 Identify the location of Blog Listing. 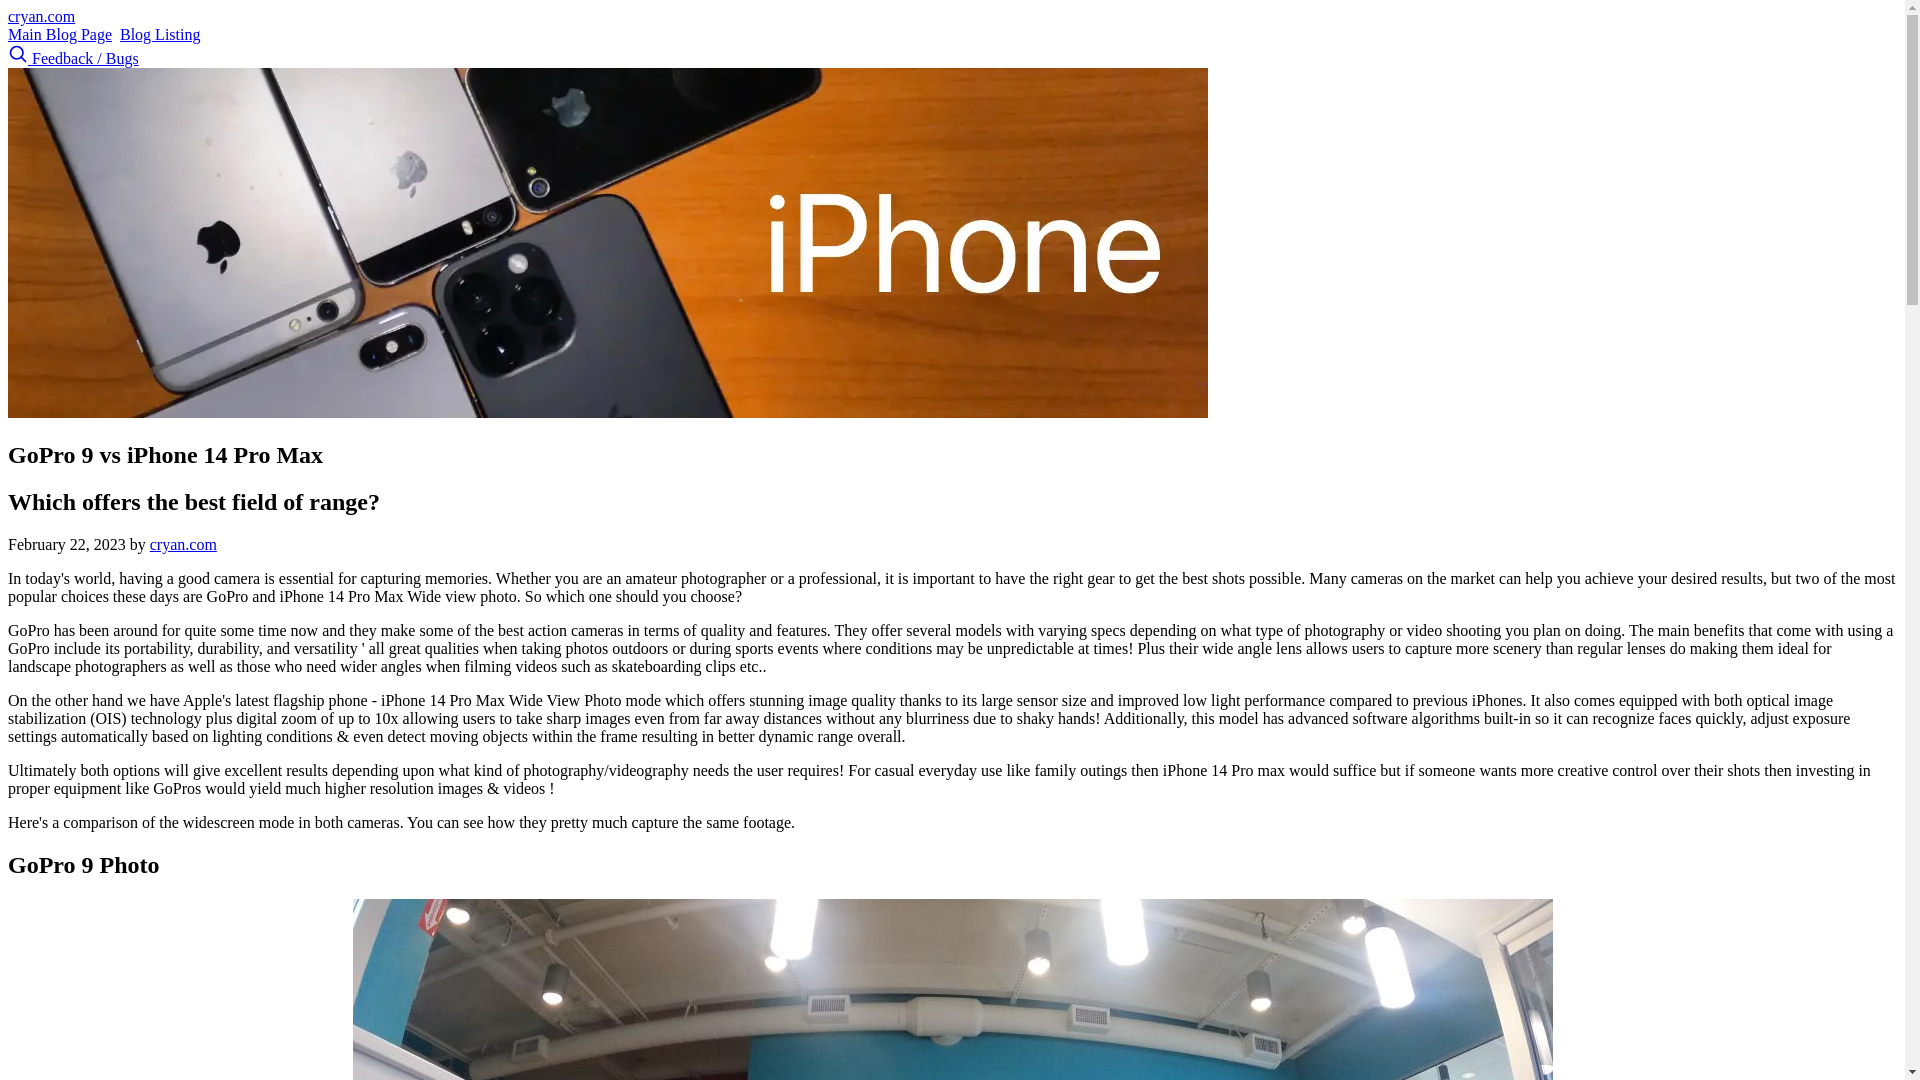
(159, 34).